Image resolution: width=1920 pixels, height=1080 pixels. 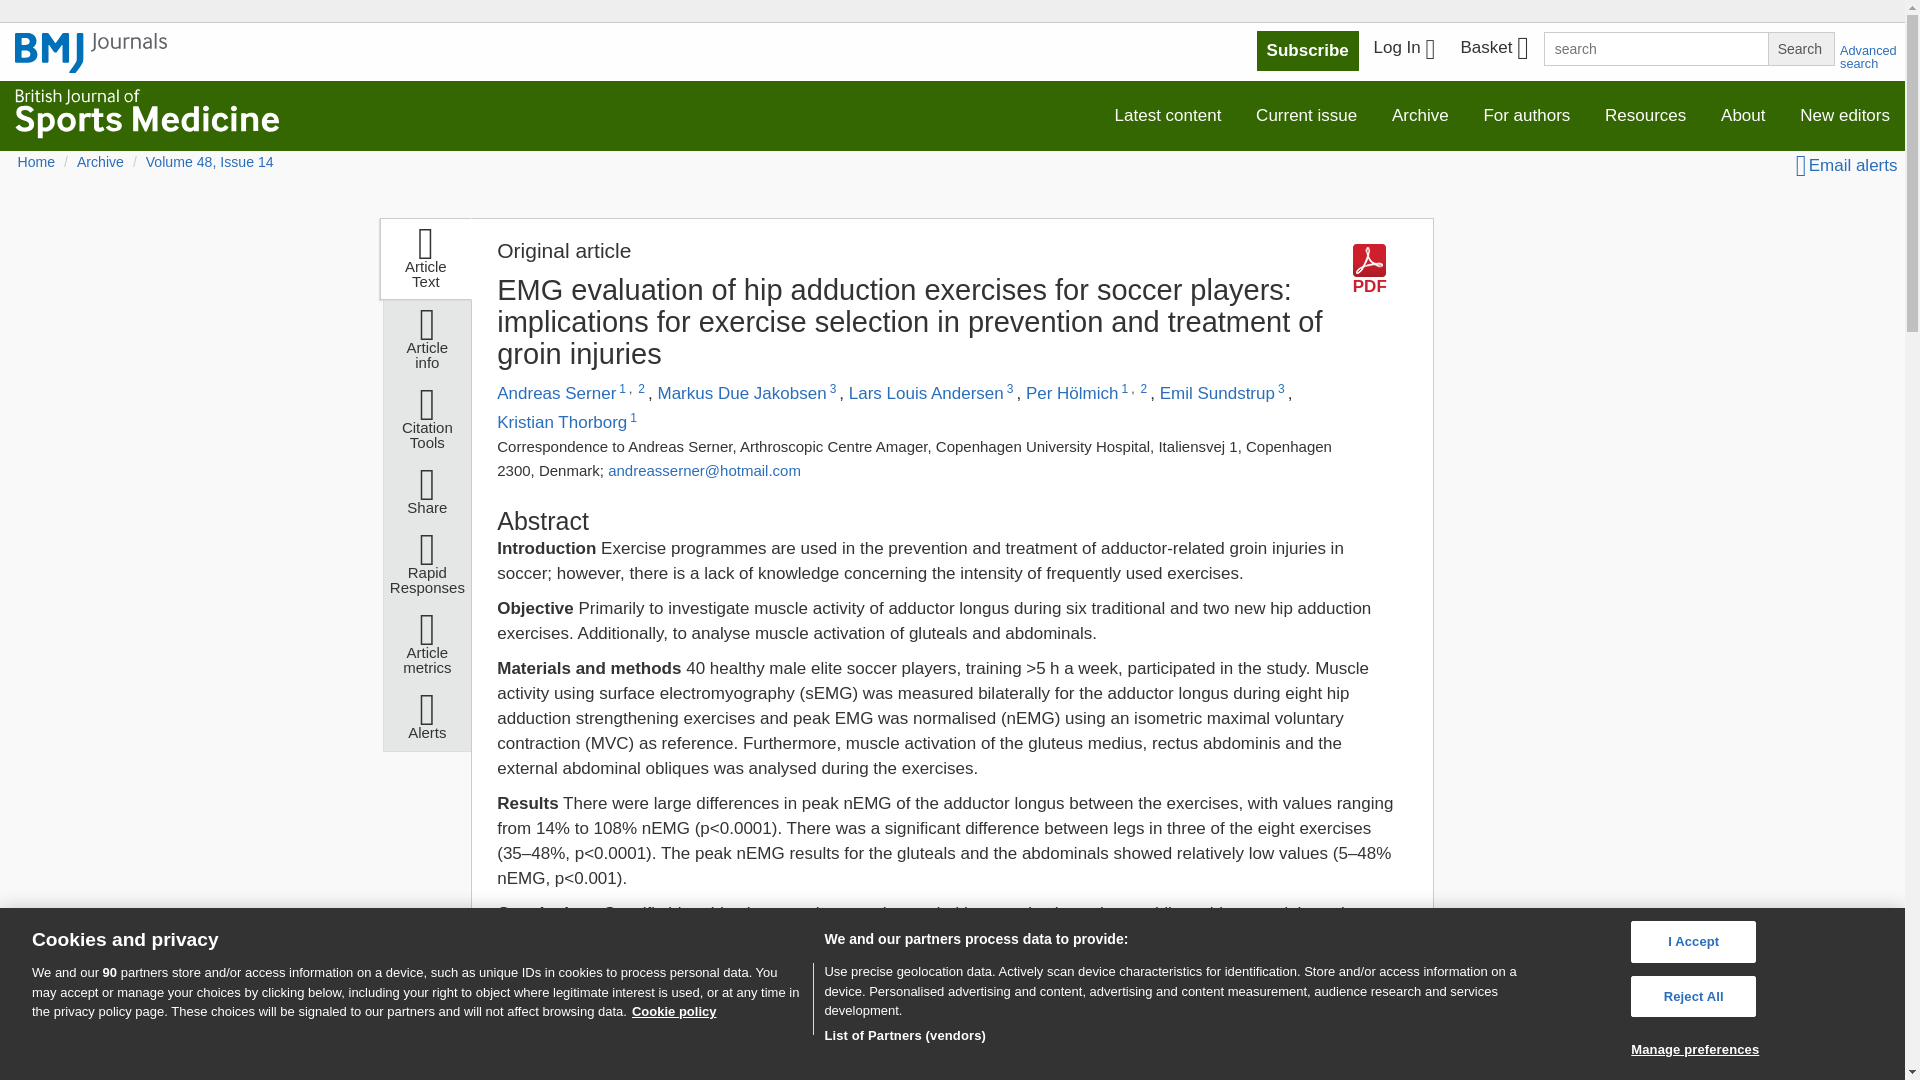 What do you see at coordinates (91, 63) in the screenshot?
I see `BMJ Journals` at bounding box center [91, 63].